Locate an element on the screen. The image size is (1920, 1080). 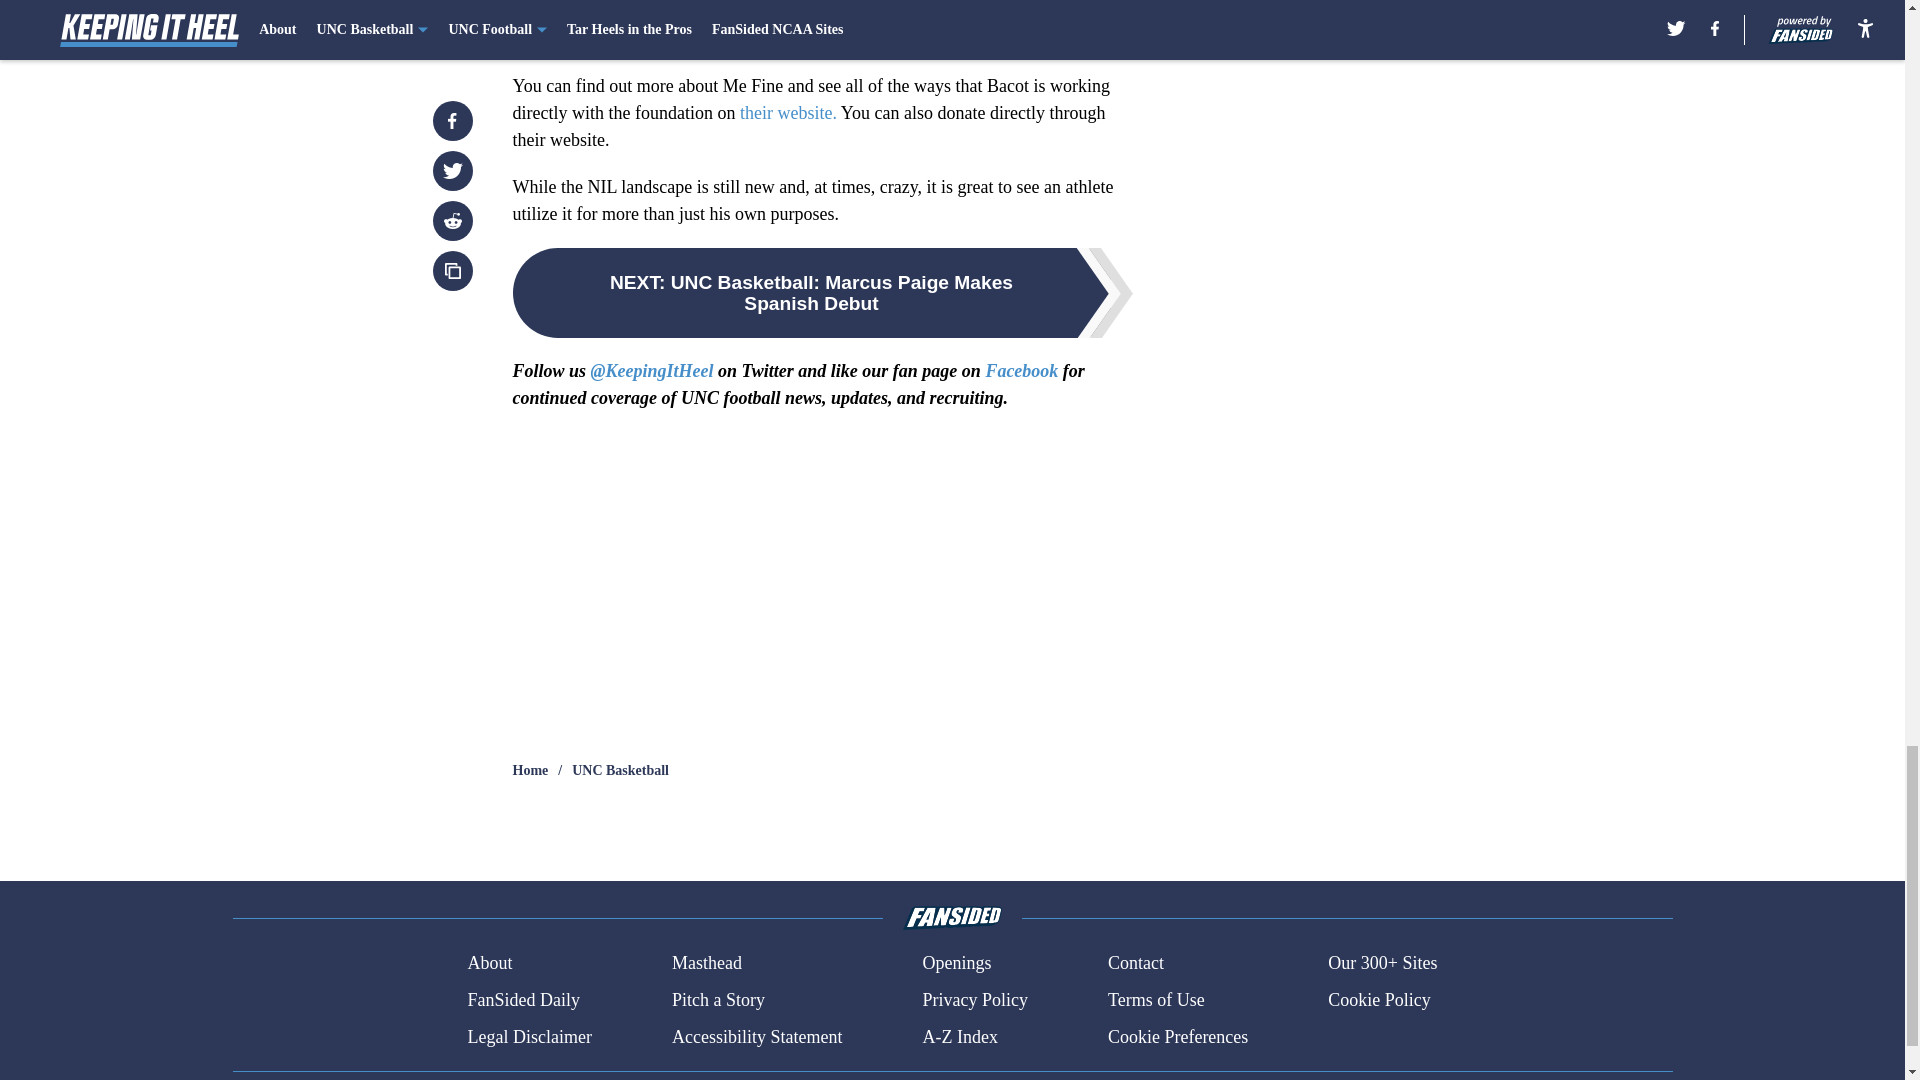
their website. is located at coordinates (788, 112).